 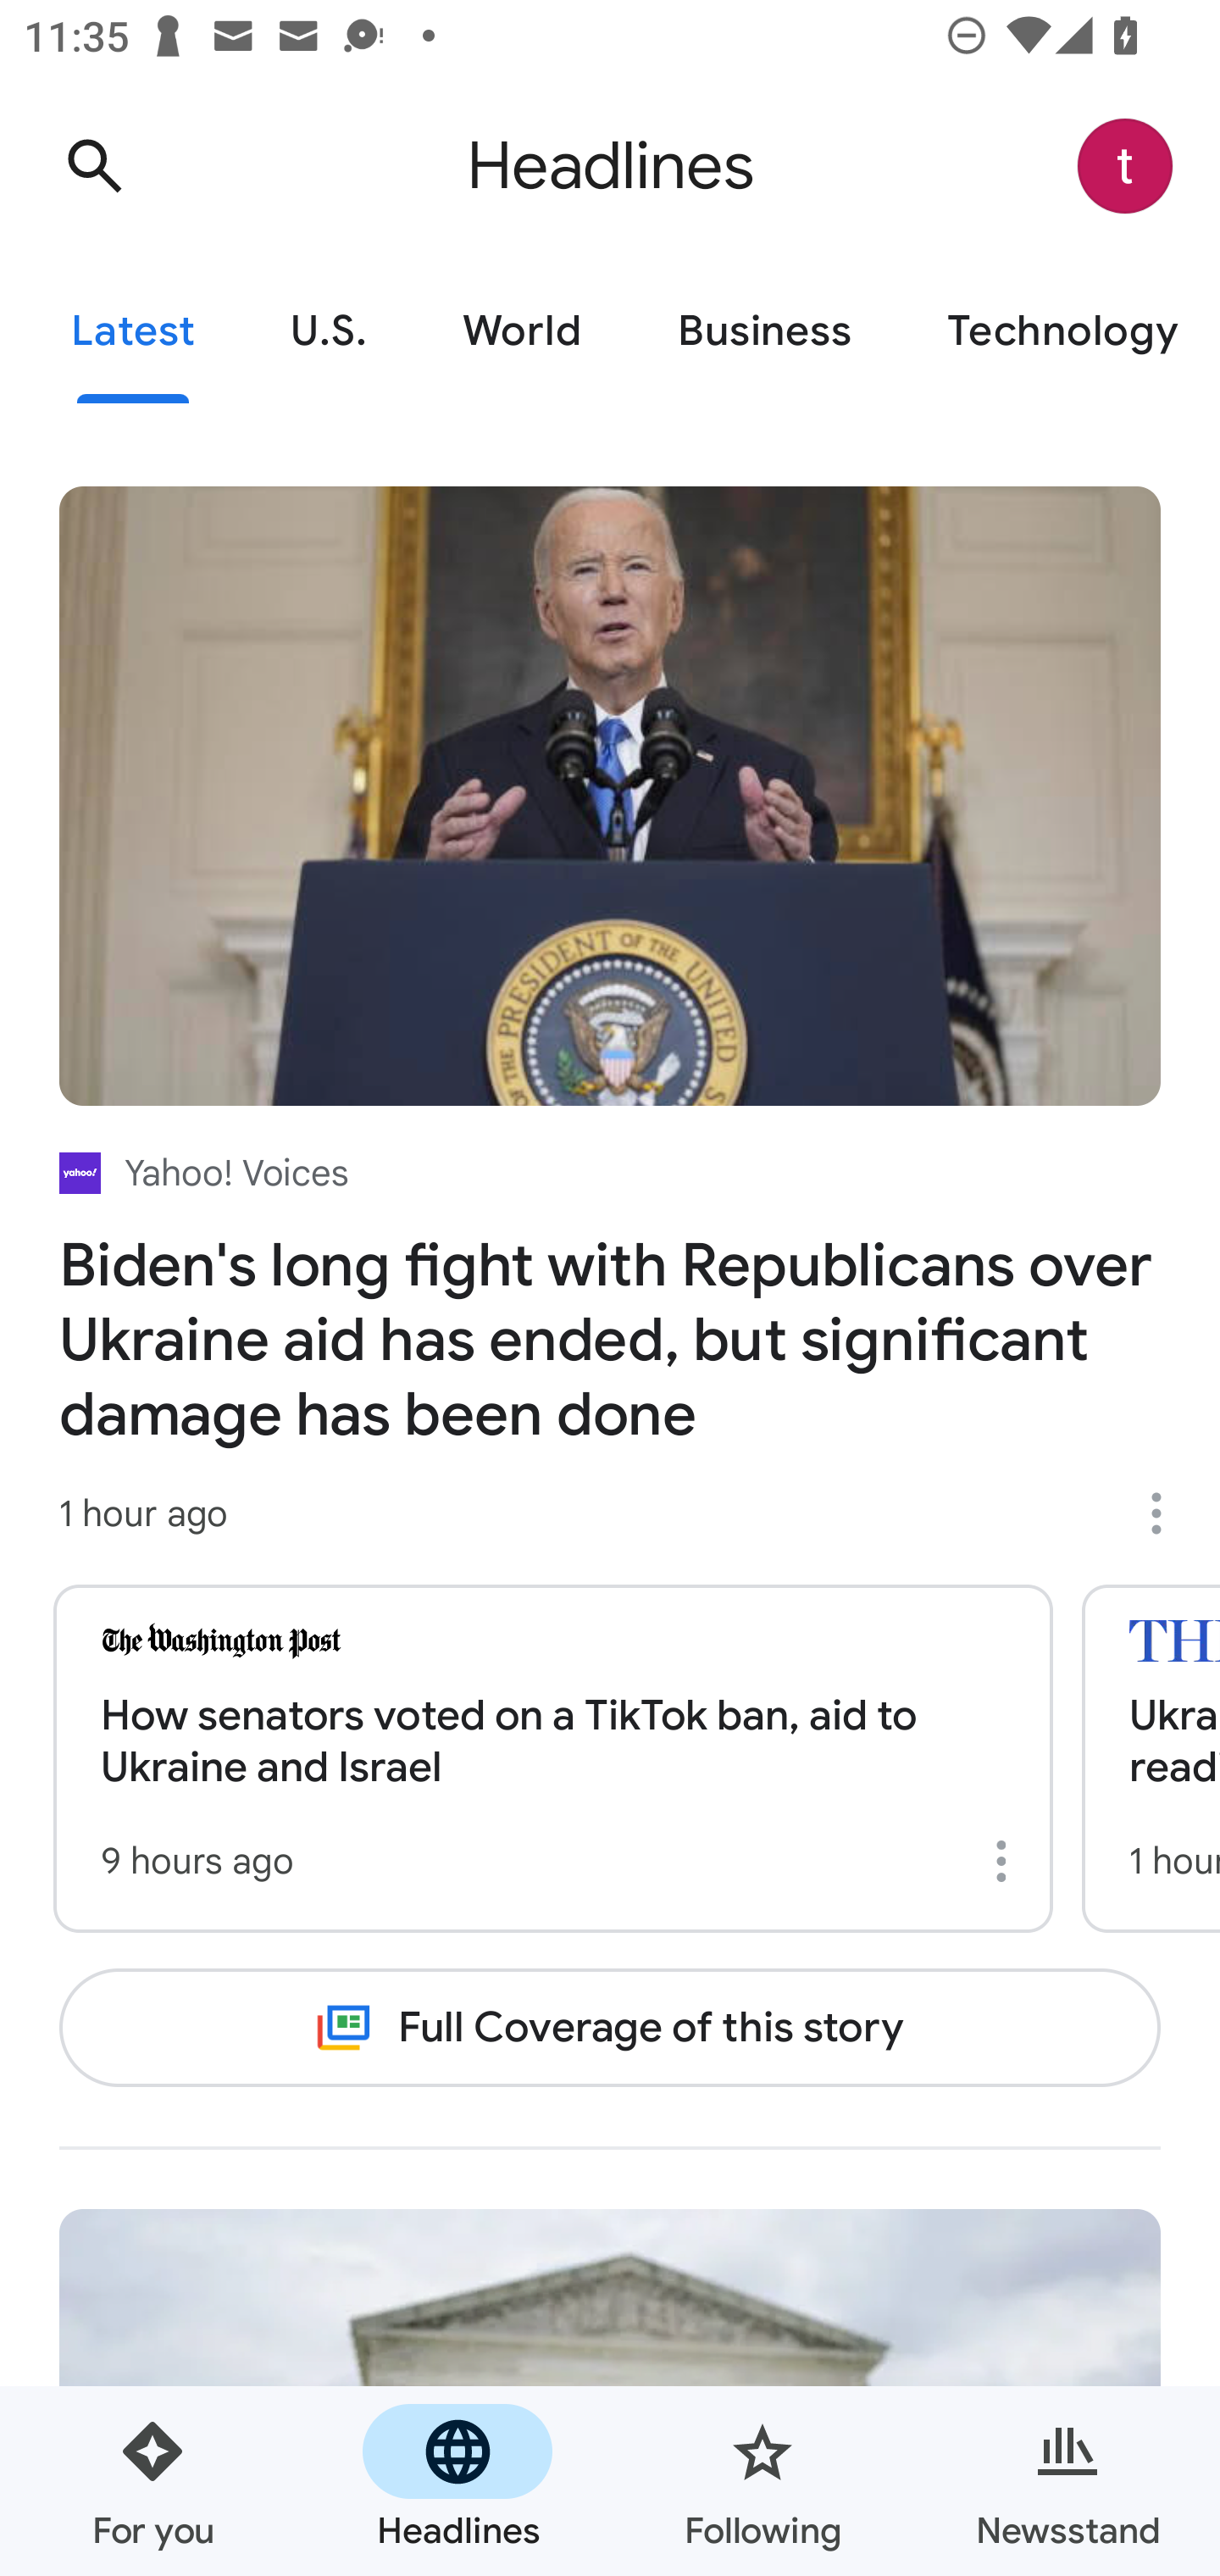 What do you see at coordinates (762, 2481) in the screenshot?
I see `Following` at bounding box center [762, 2481].